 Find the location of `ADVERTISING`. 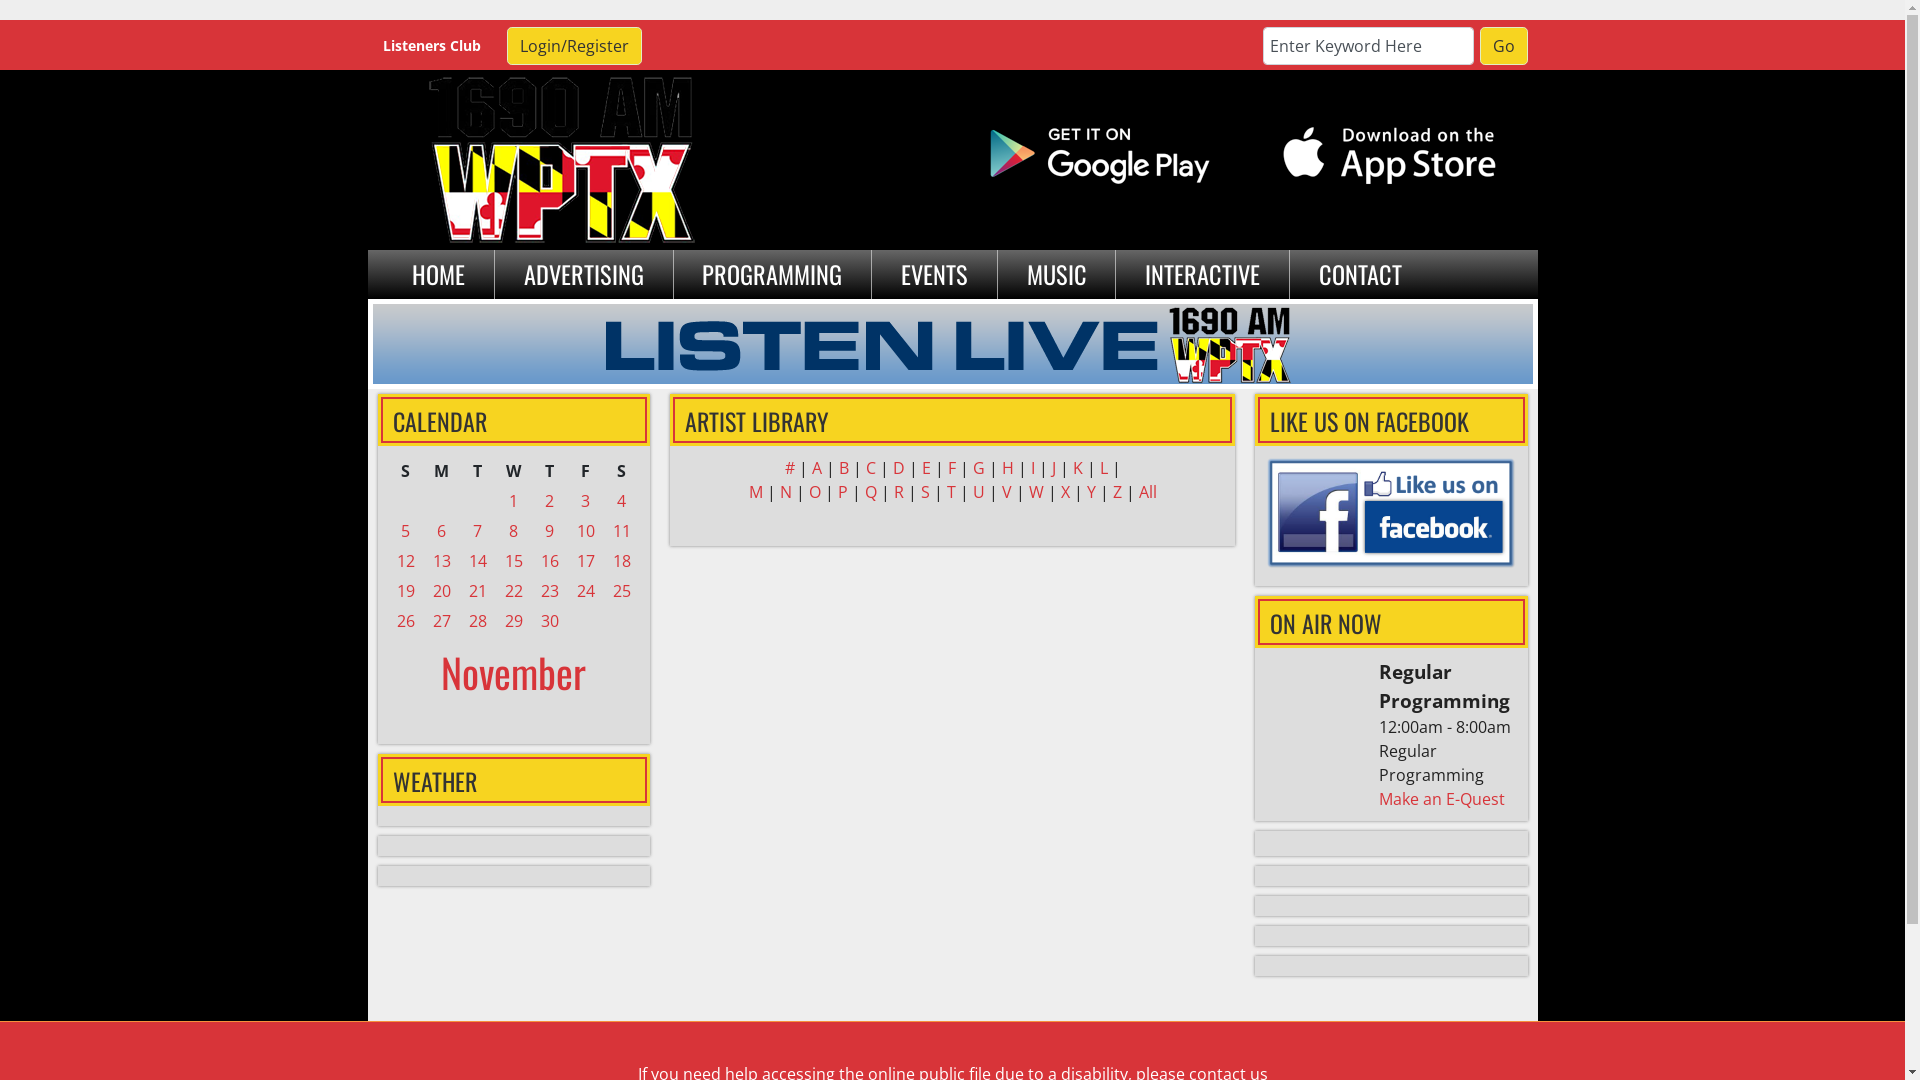

ADVERTISING is located at coordinates (584, 274).